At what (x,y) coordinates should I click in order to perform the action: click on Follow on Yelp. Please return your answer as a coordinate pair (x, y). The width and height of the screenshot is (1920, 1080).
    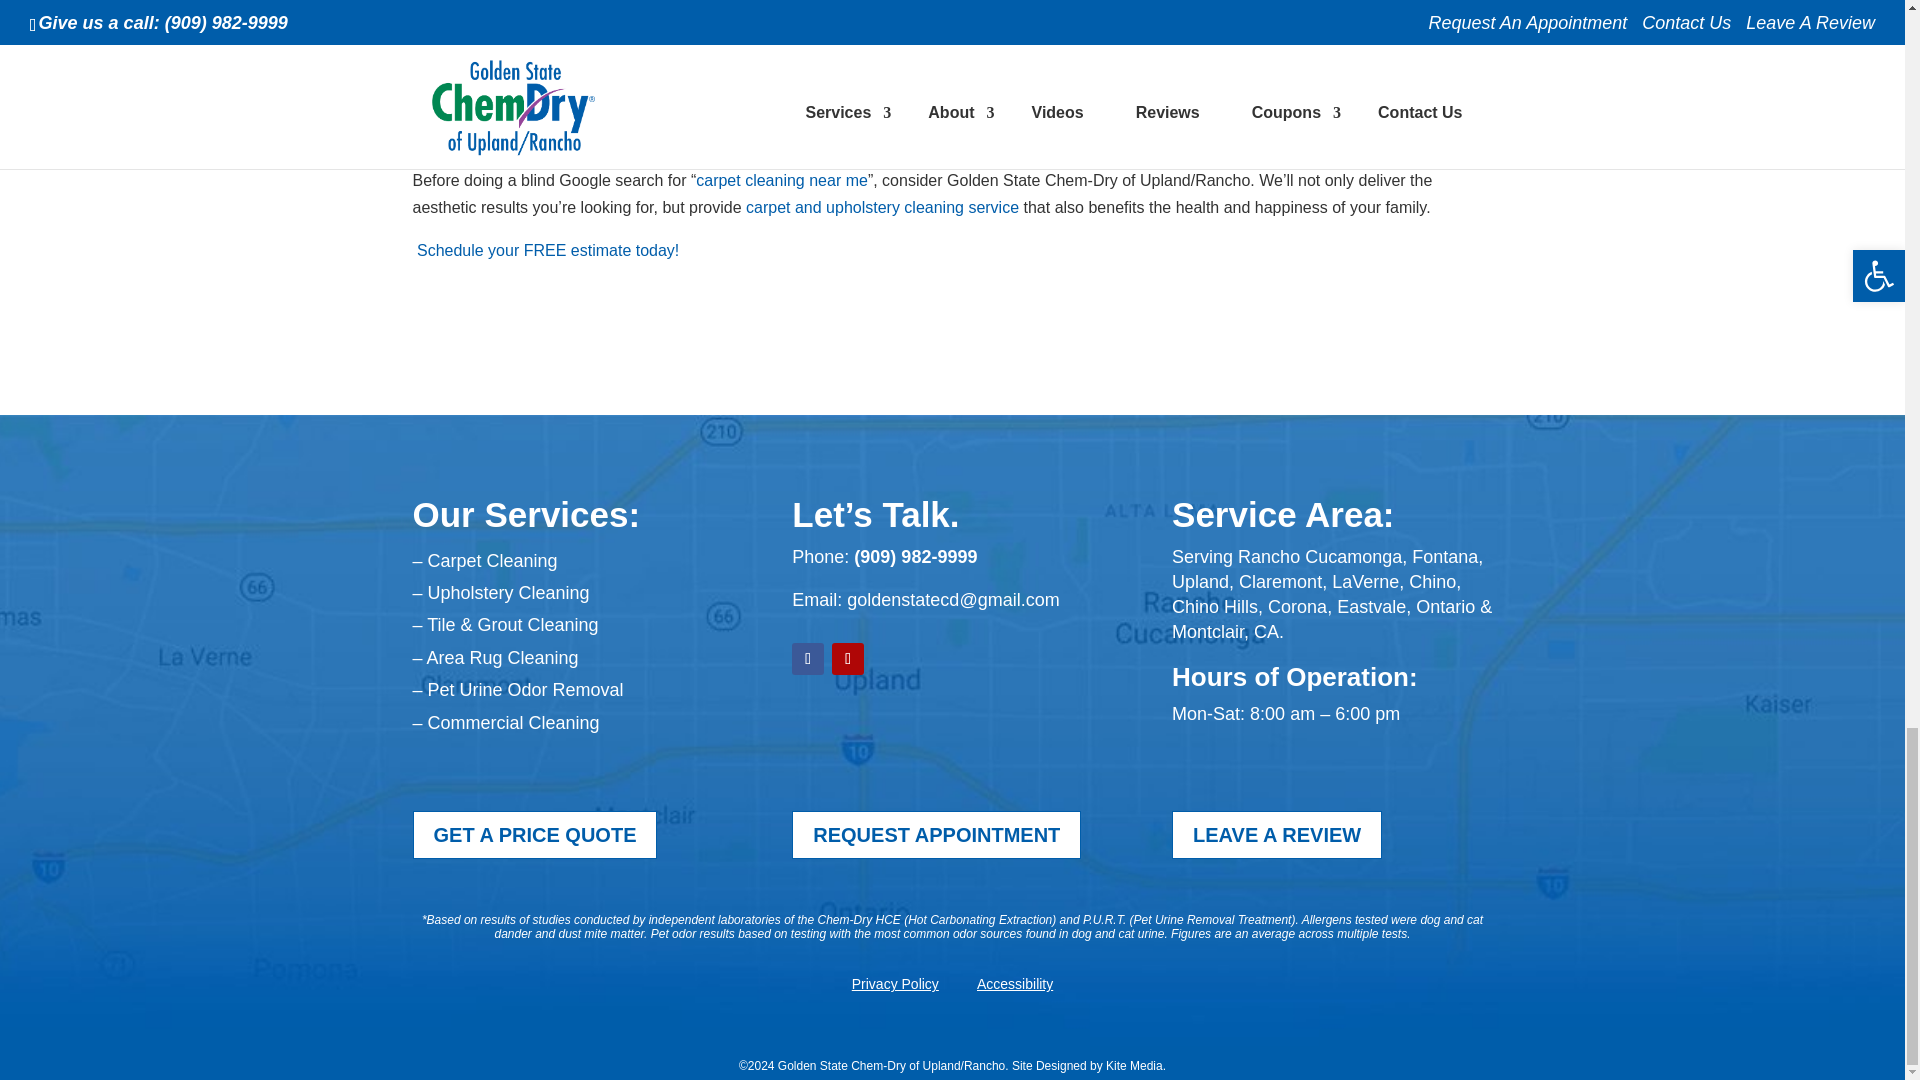
    Looking at the image, I should click on (848, 658).